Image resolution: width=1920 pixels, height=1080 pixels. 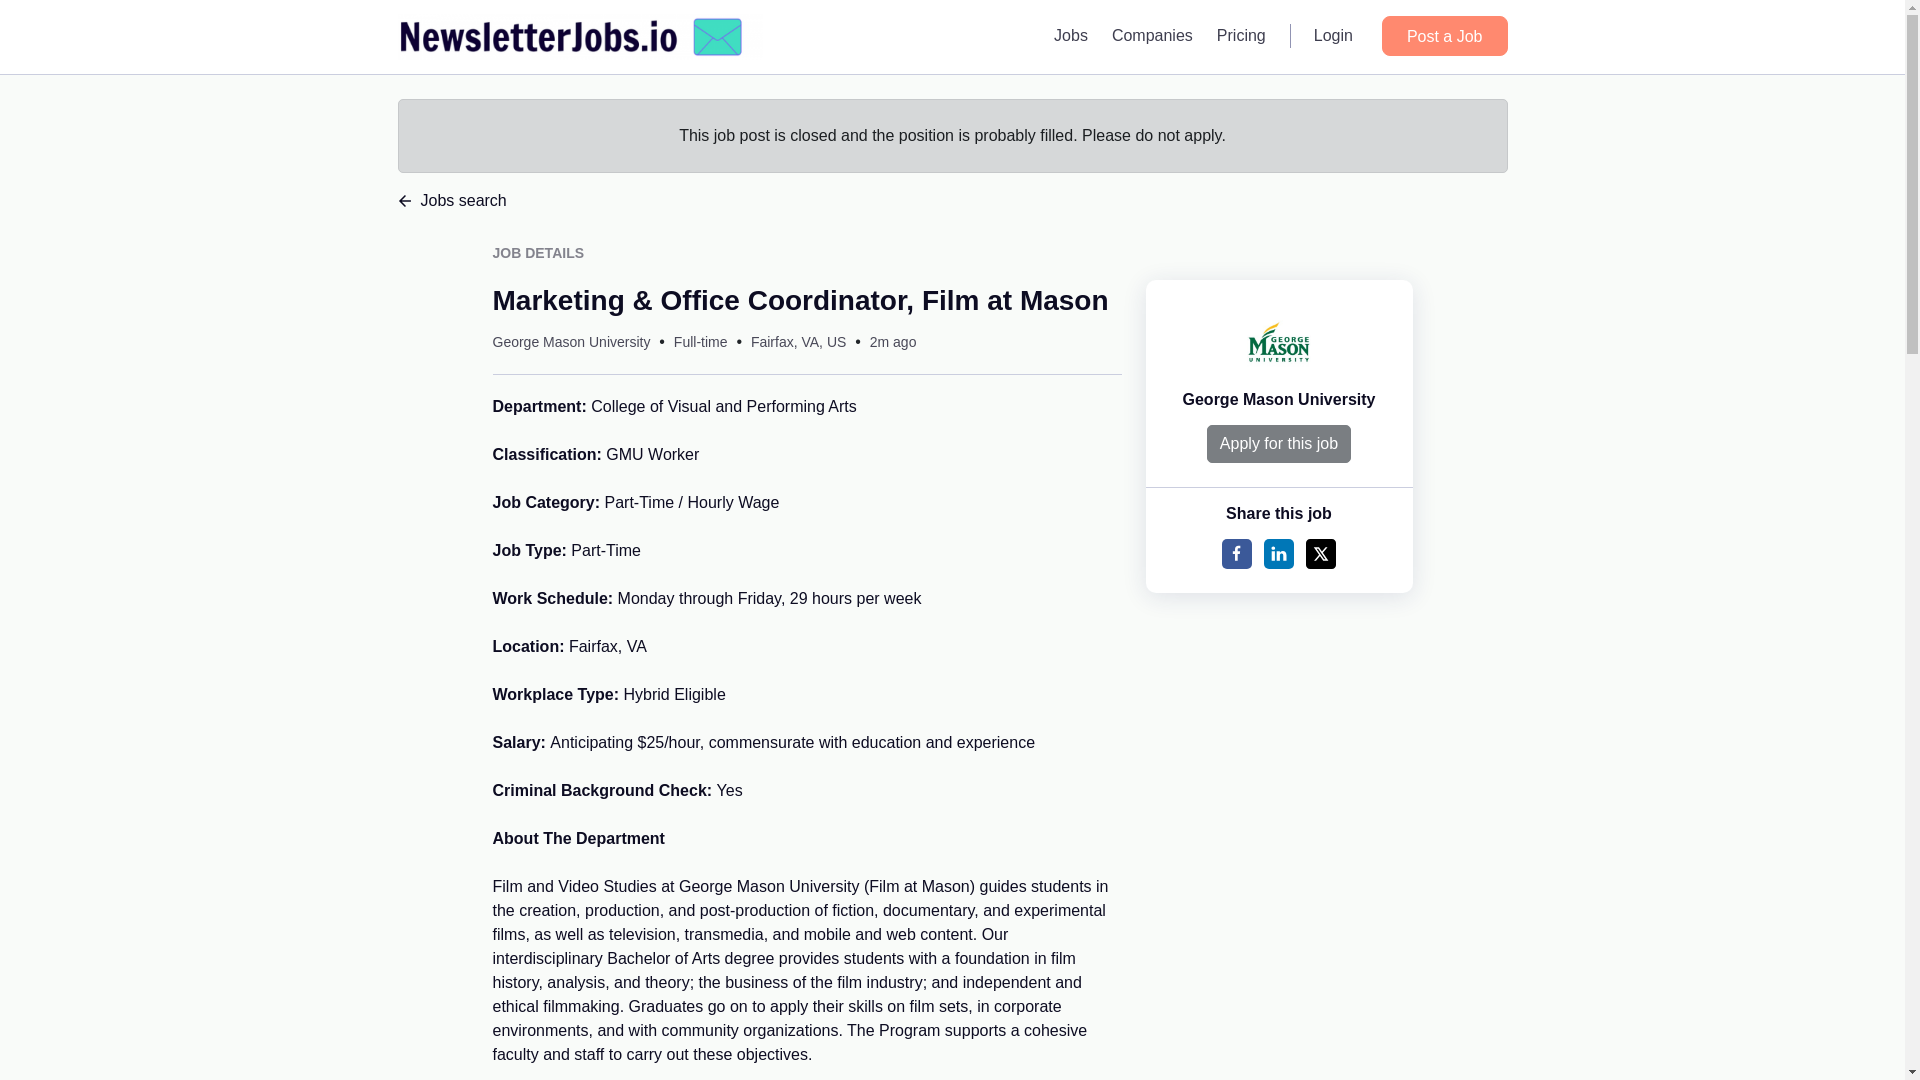 What do you see at coordinates (798, 341) in the screenshot?
I see `Fairfax, VA, US` at bounding box center [798, 341].